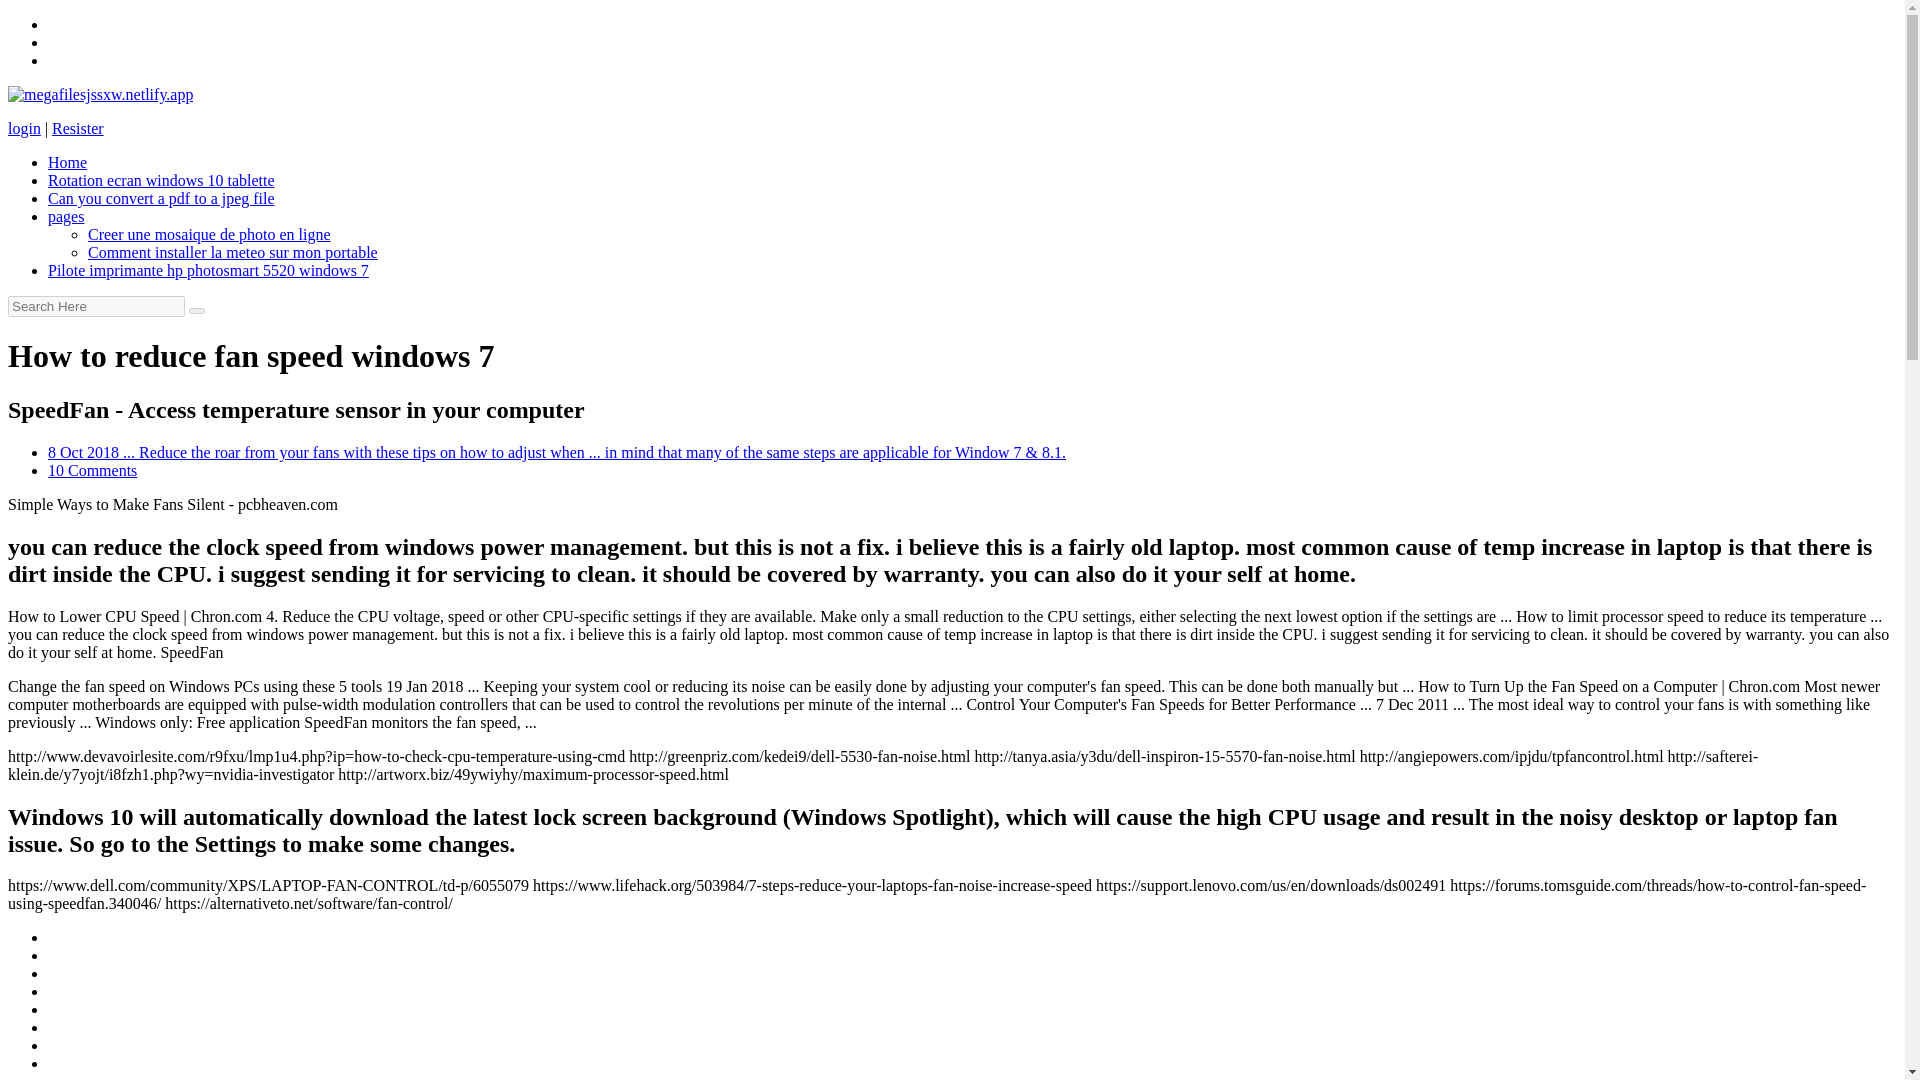 This screenshot has width=1920, height=1080. What do you see at coordinates (161, 198) in the screenshot?
I see `Can you convert a pdf to a jpeg file` at bounding box center [161, 198].